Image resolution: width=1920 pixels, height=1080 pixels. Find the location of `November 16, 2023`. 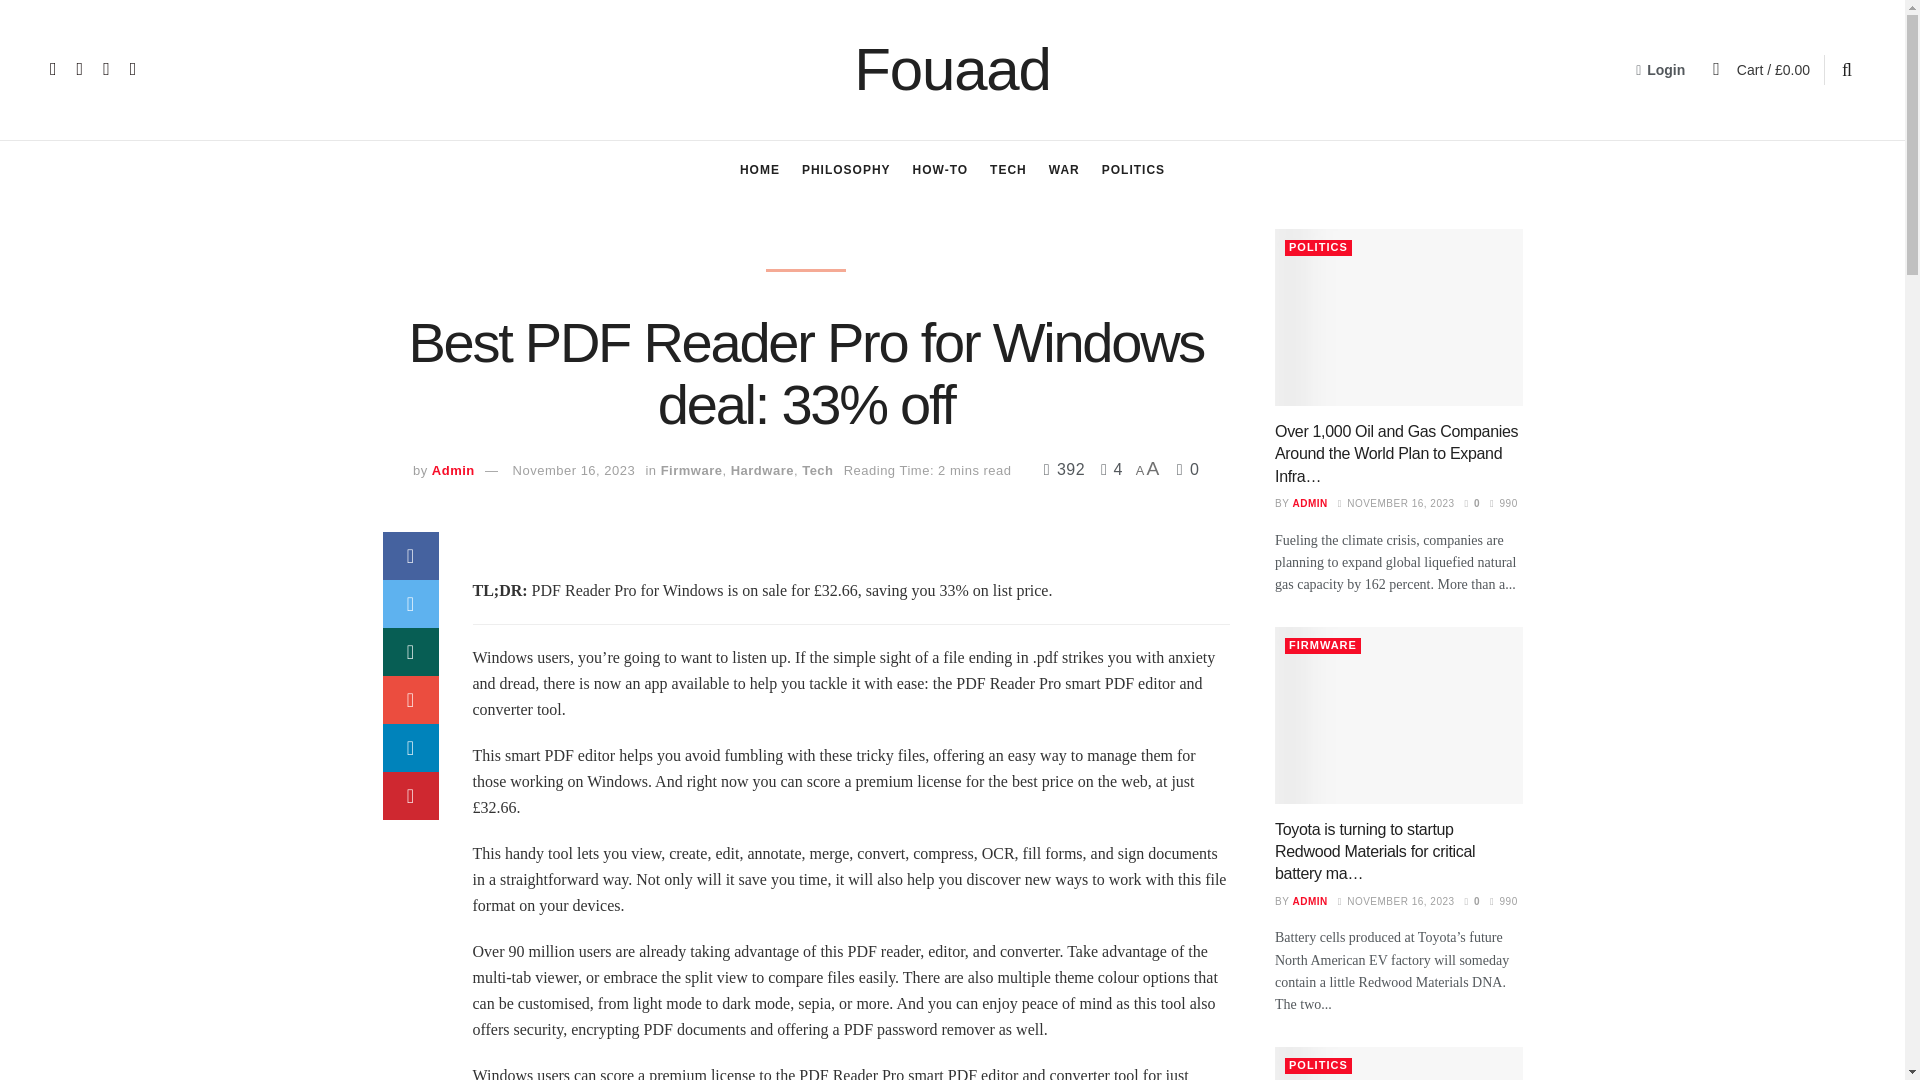

November 16, 2023 is located at coordinates (574, 470).